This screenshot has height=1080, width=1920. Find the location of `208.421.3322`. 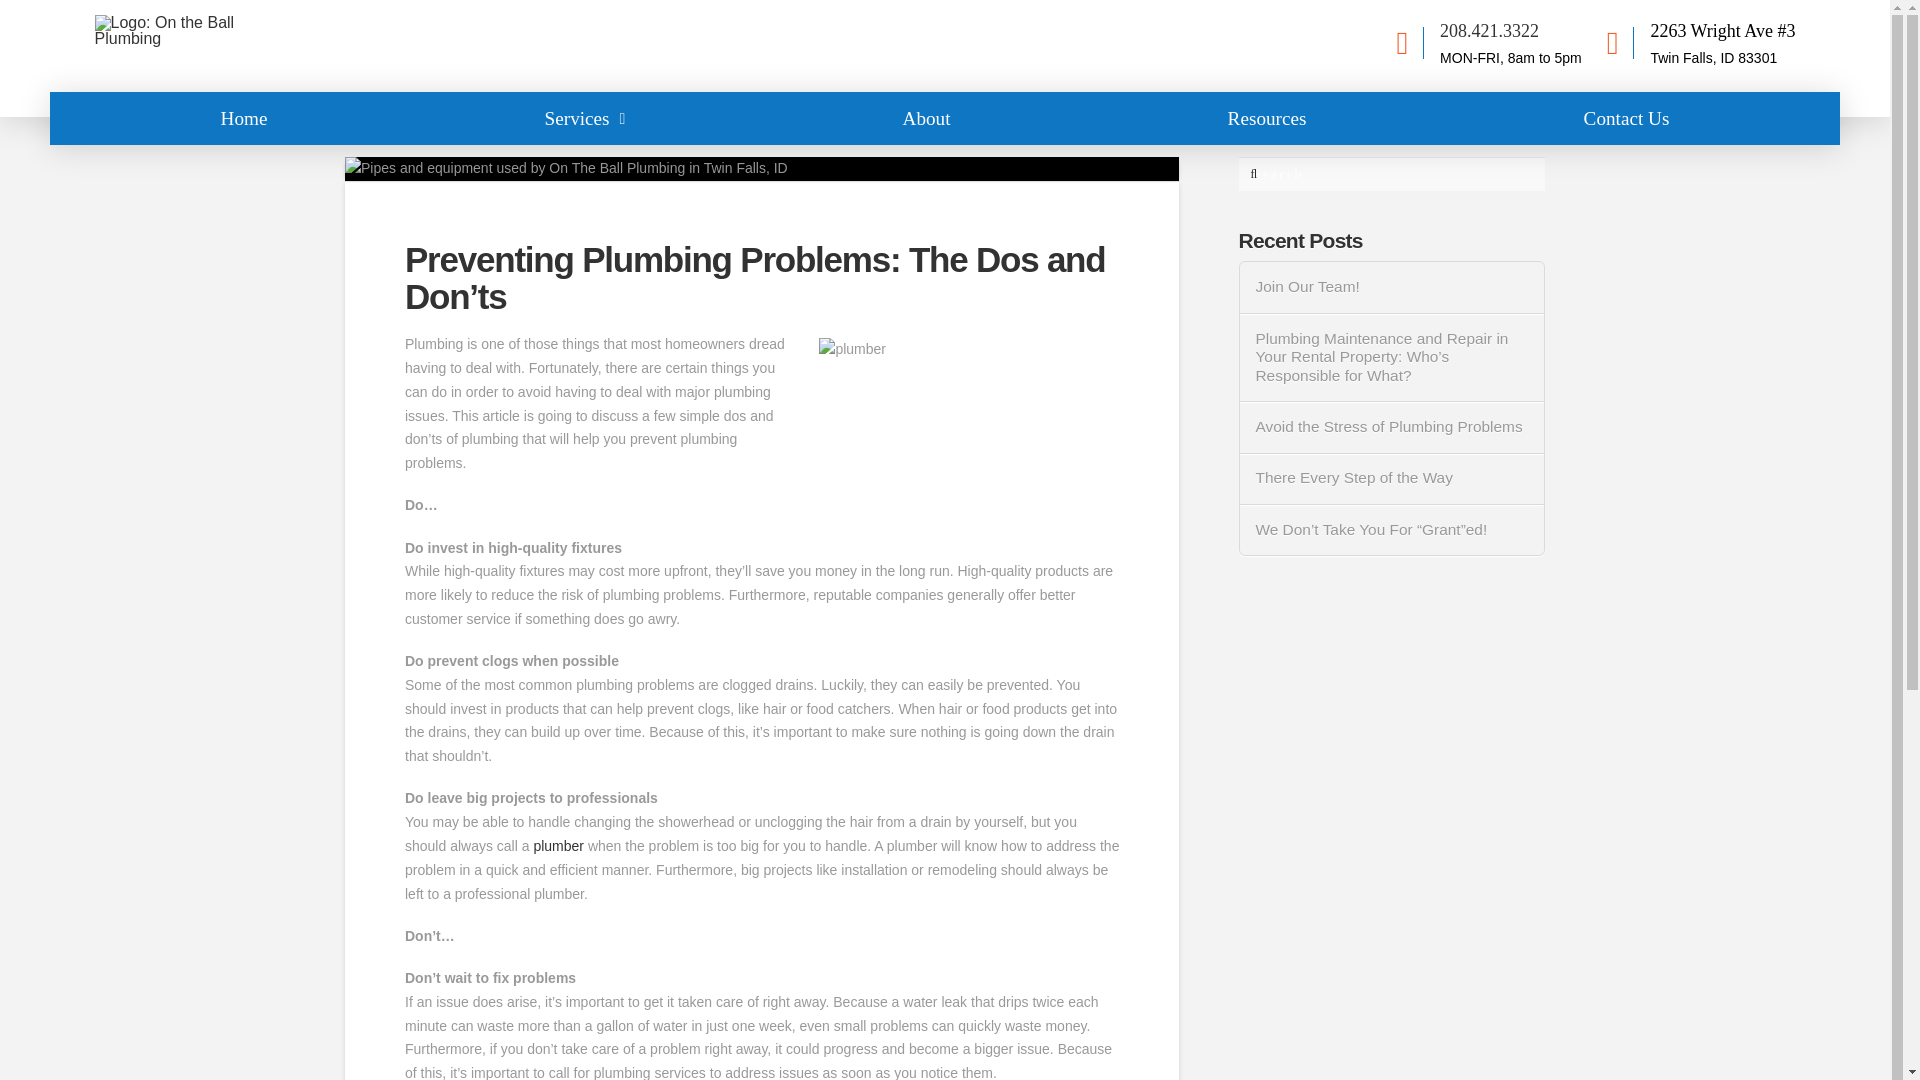

208.421.3322 is located at coordinates (1490, 30).